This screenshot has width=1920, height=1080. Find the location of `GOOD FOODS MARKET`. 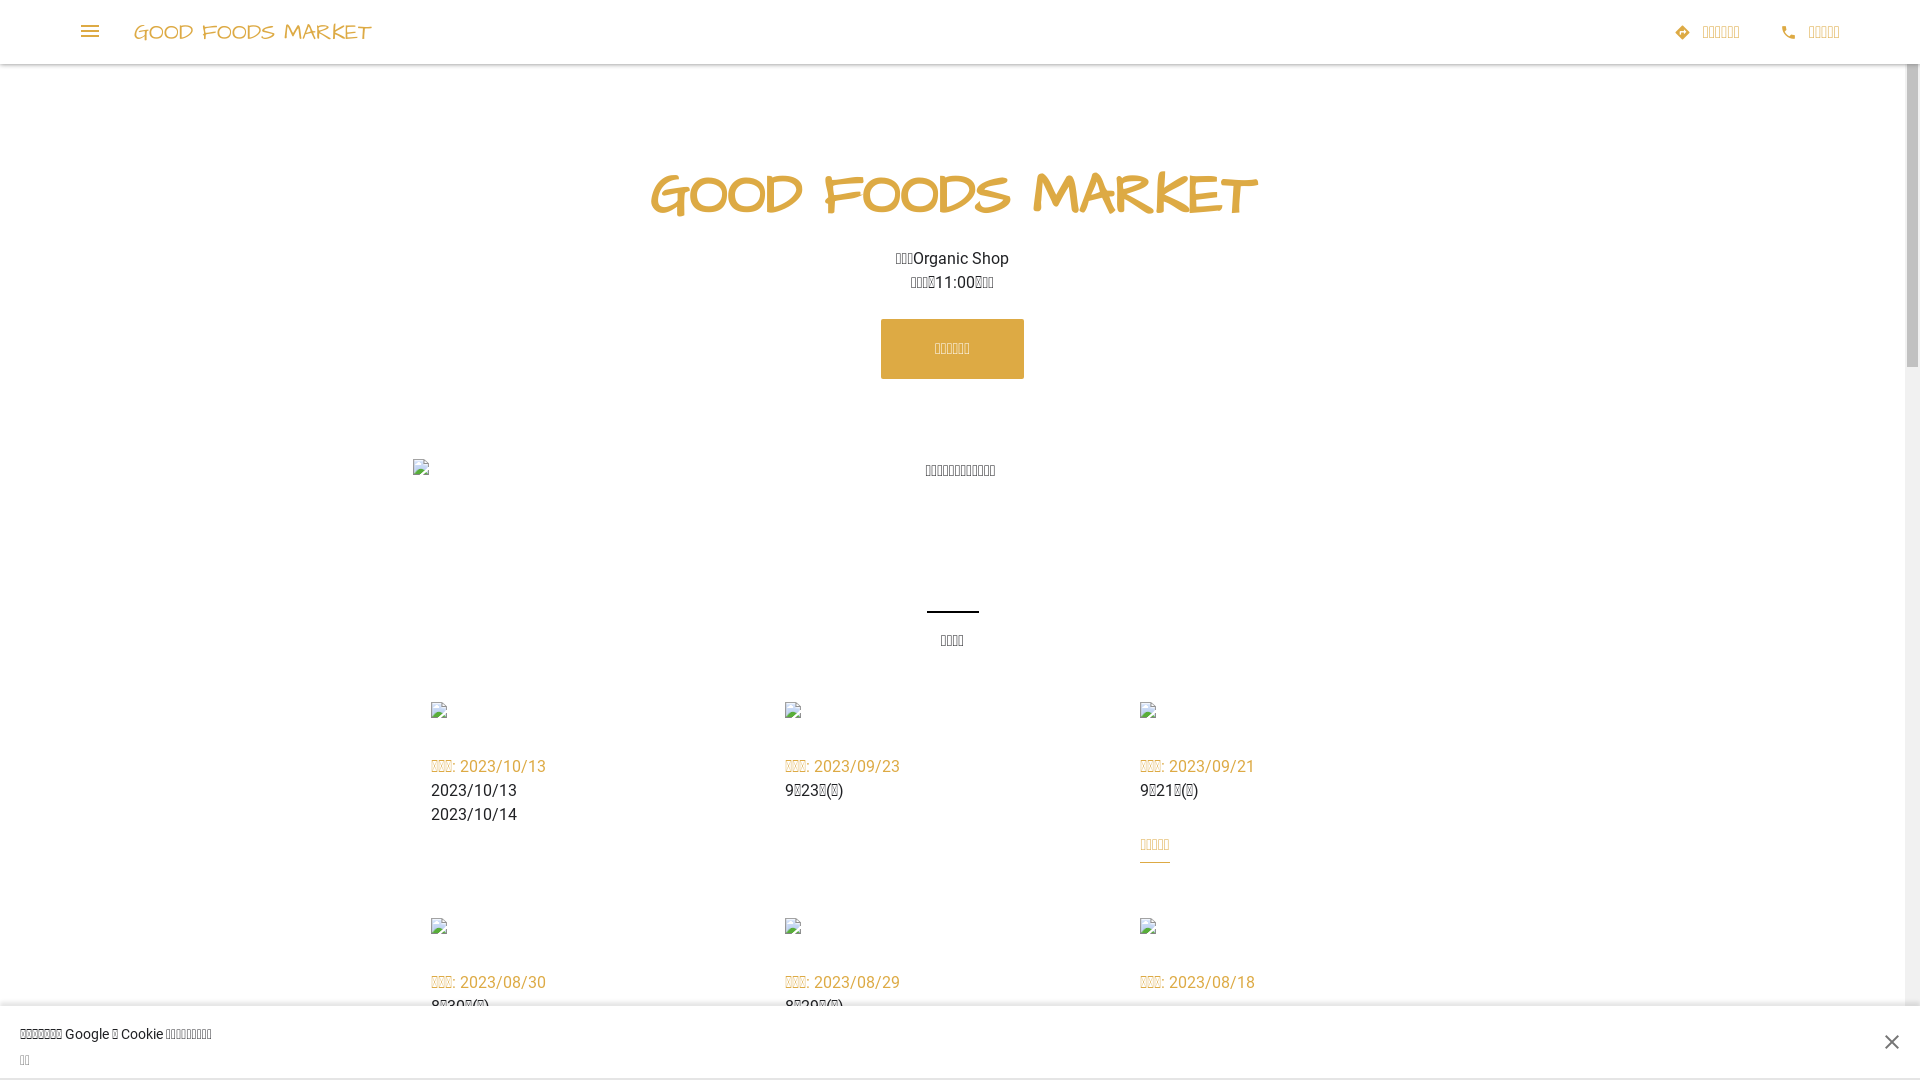

GOOD FOODS MARKET is located at coordinates (253, 32).